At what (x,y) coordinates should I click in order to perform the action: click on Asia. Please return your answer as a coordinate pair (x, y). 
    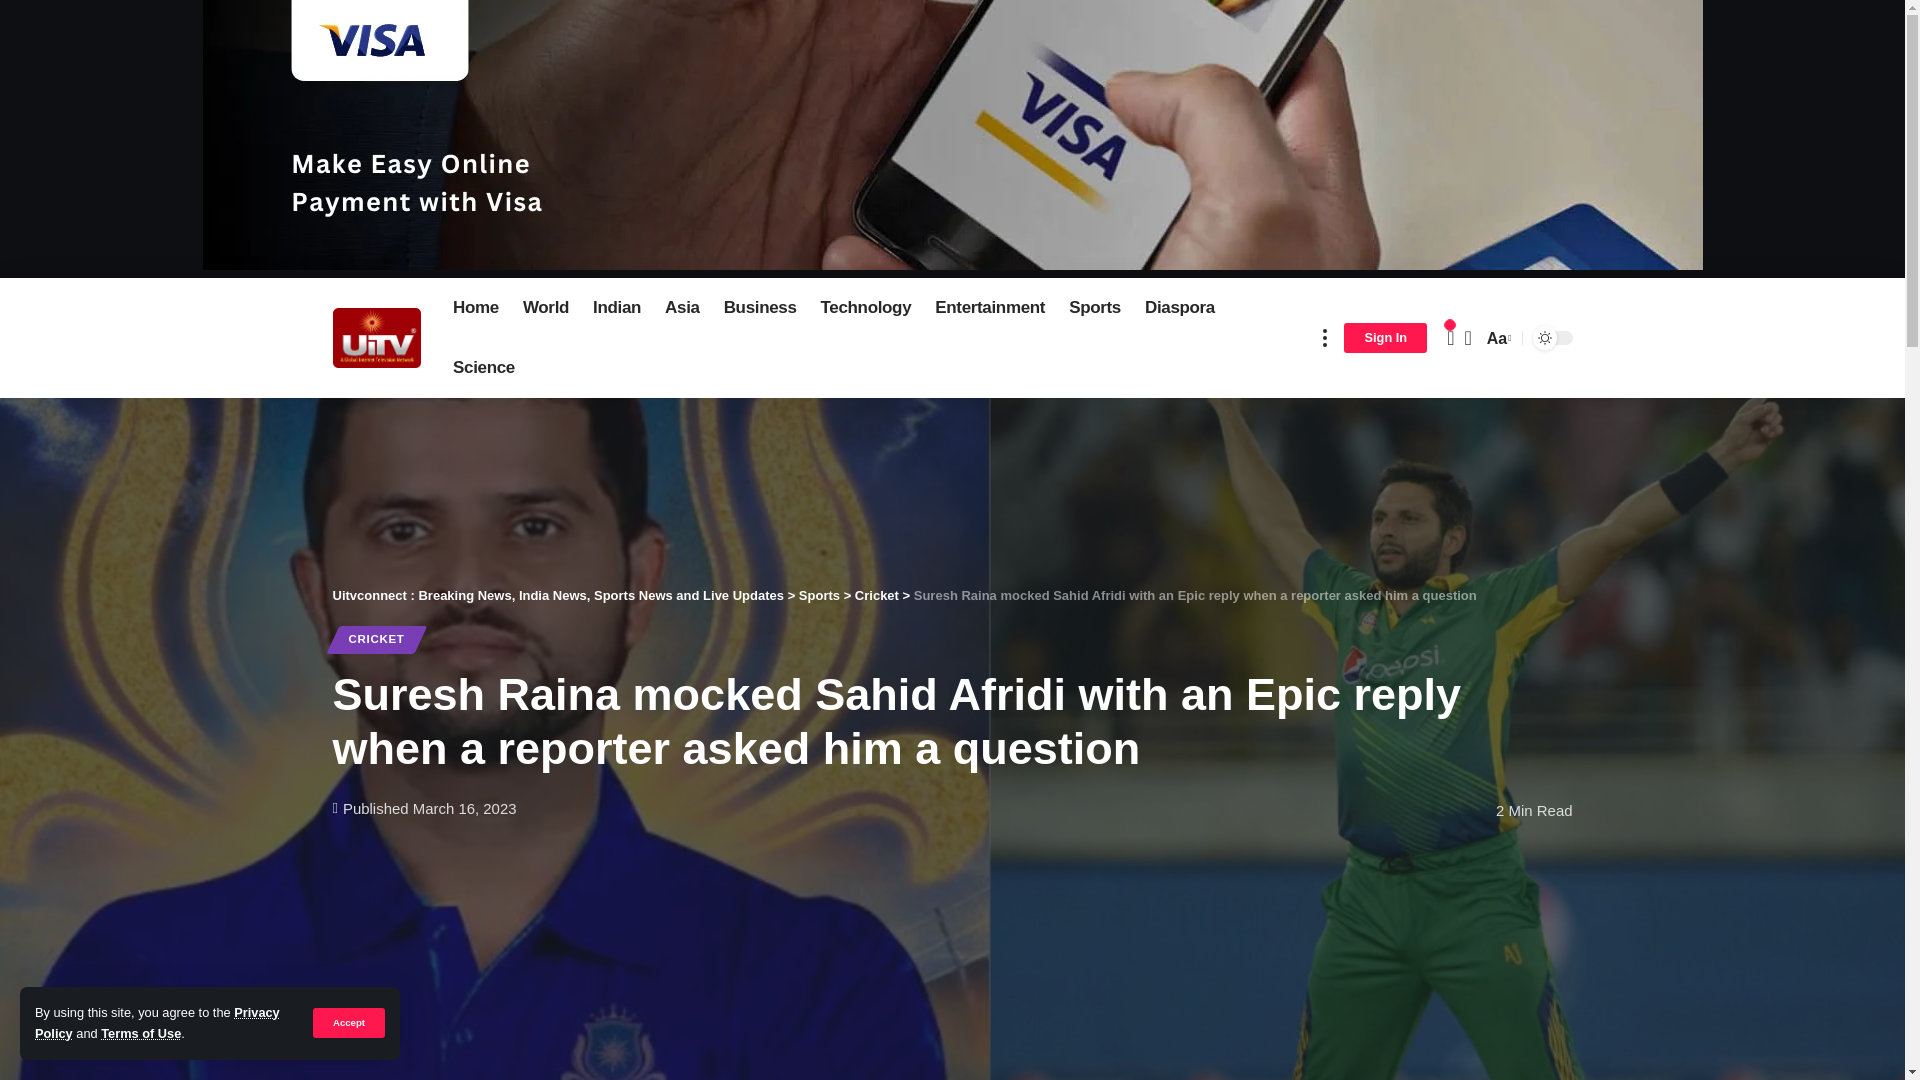
    Looking at the image, I should click on (682, 308).